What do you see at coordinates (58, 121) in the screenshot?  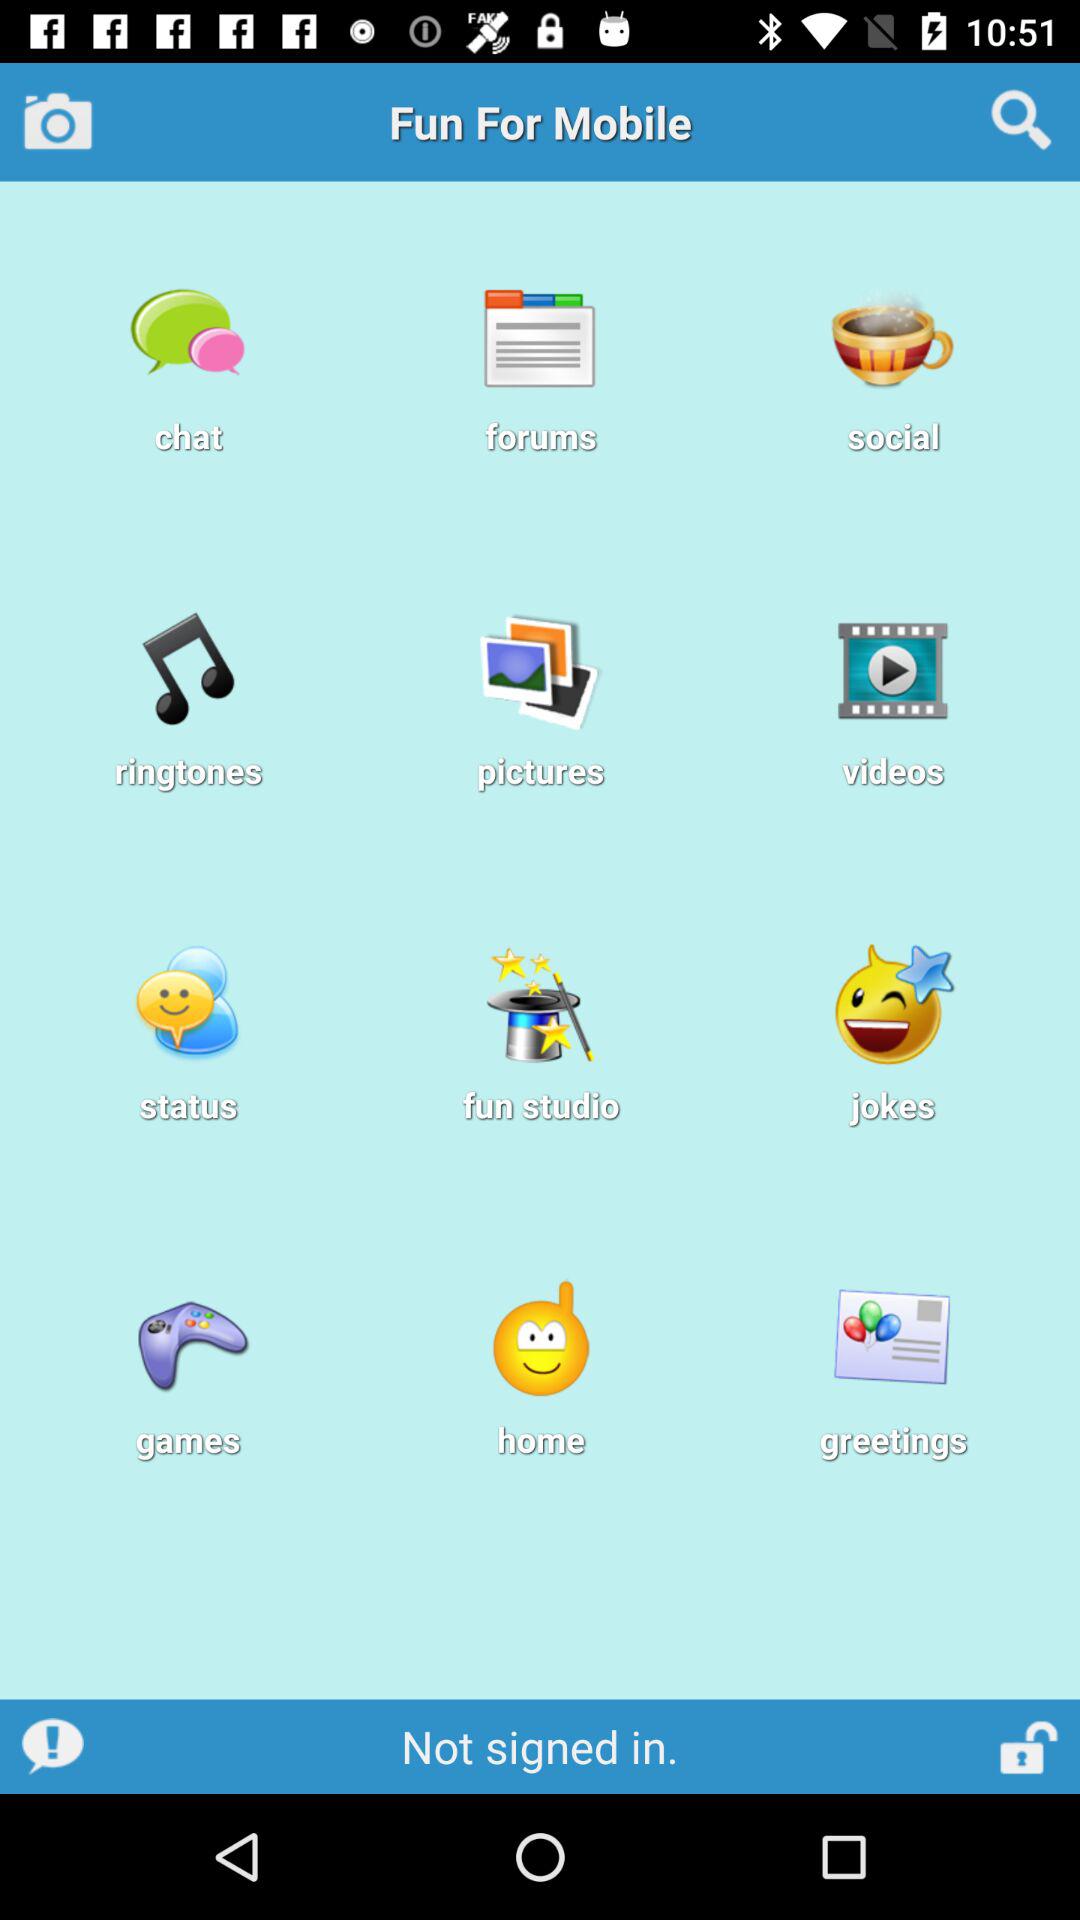 I see `open camera` at bounding box center [58, 121].